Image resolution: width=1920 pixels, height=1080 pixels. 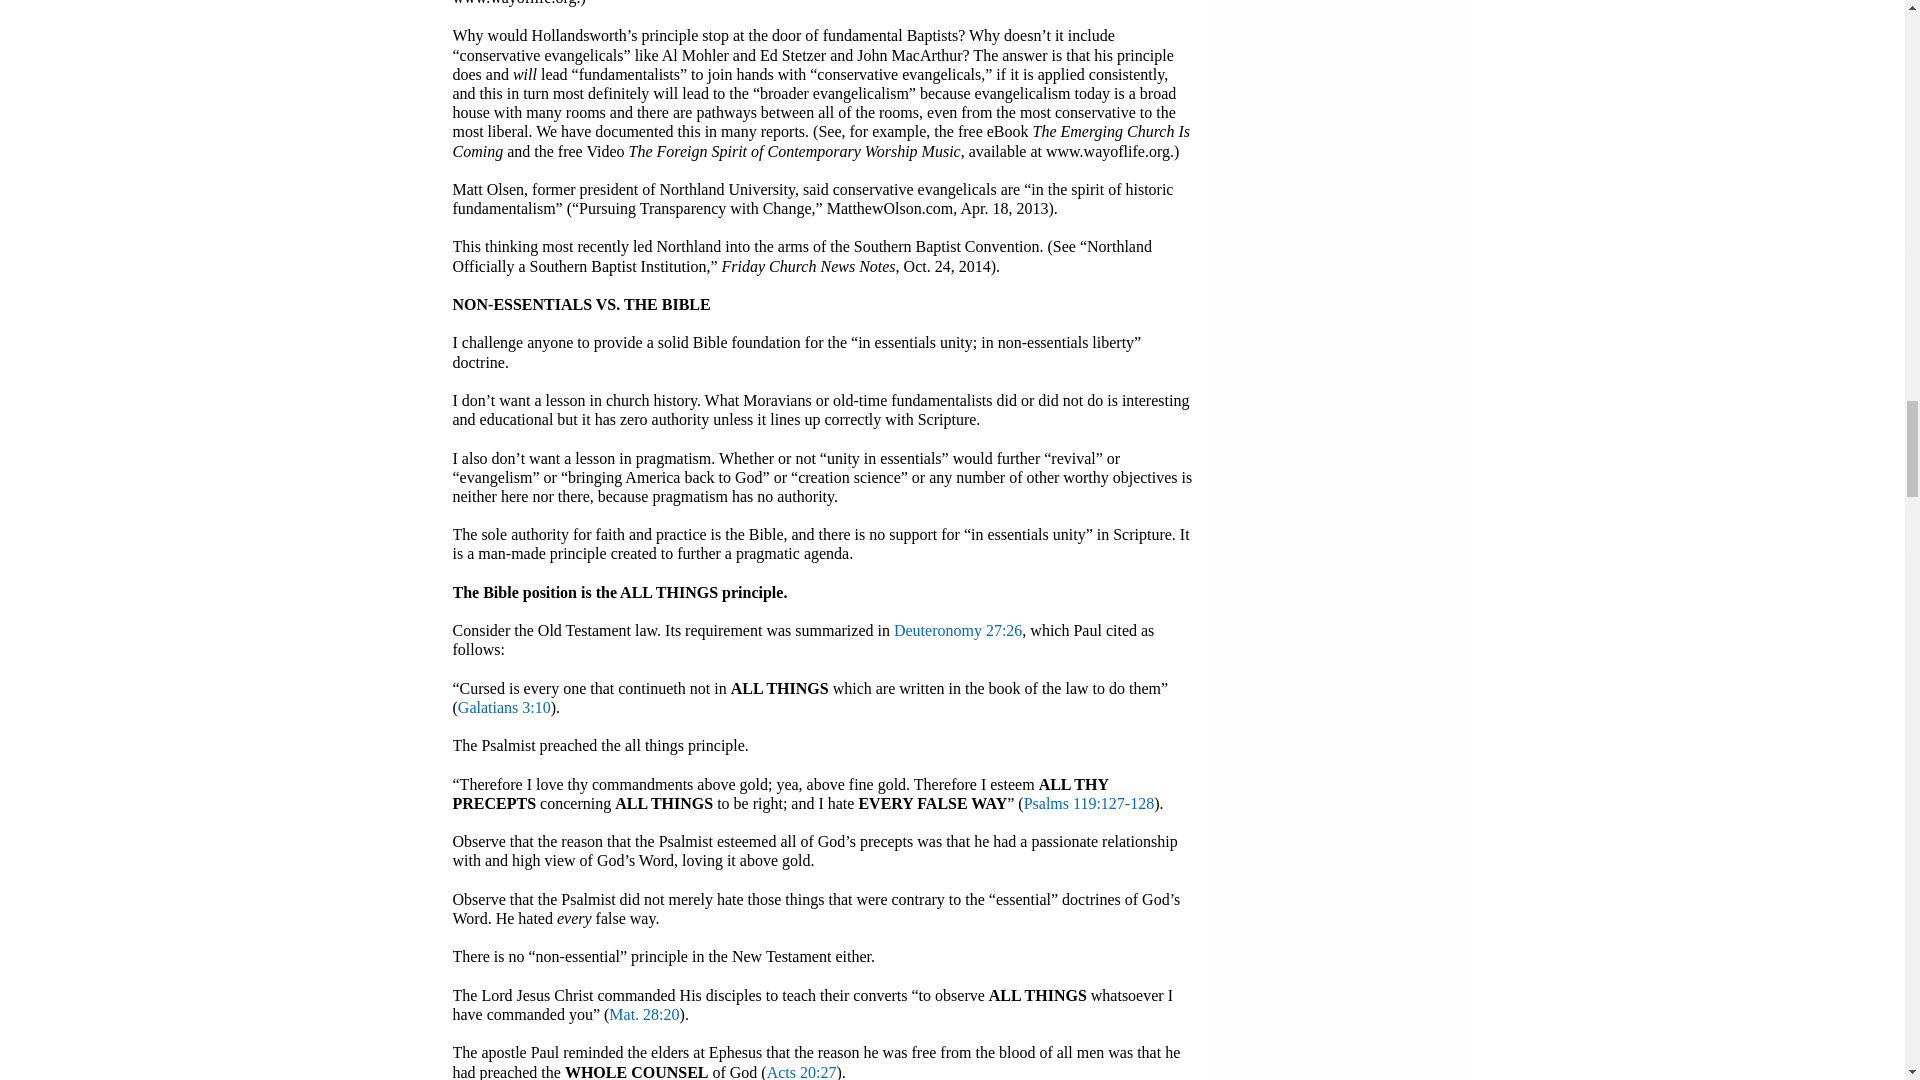 I want to click on Psalms 119:127-128, so click(x=1089, y=803).